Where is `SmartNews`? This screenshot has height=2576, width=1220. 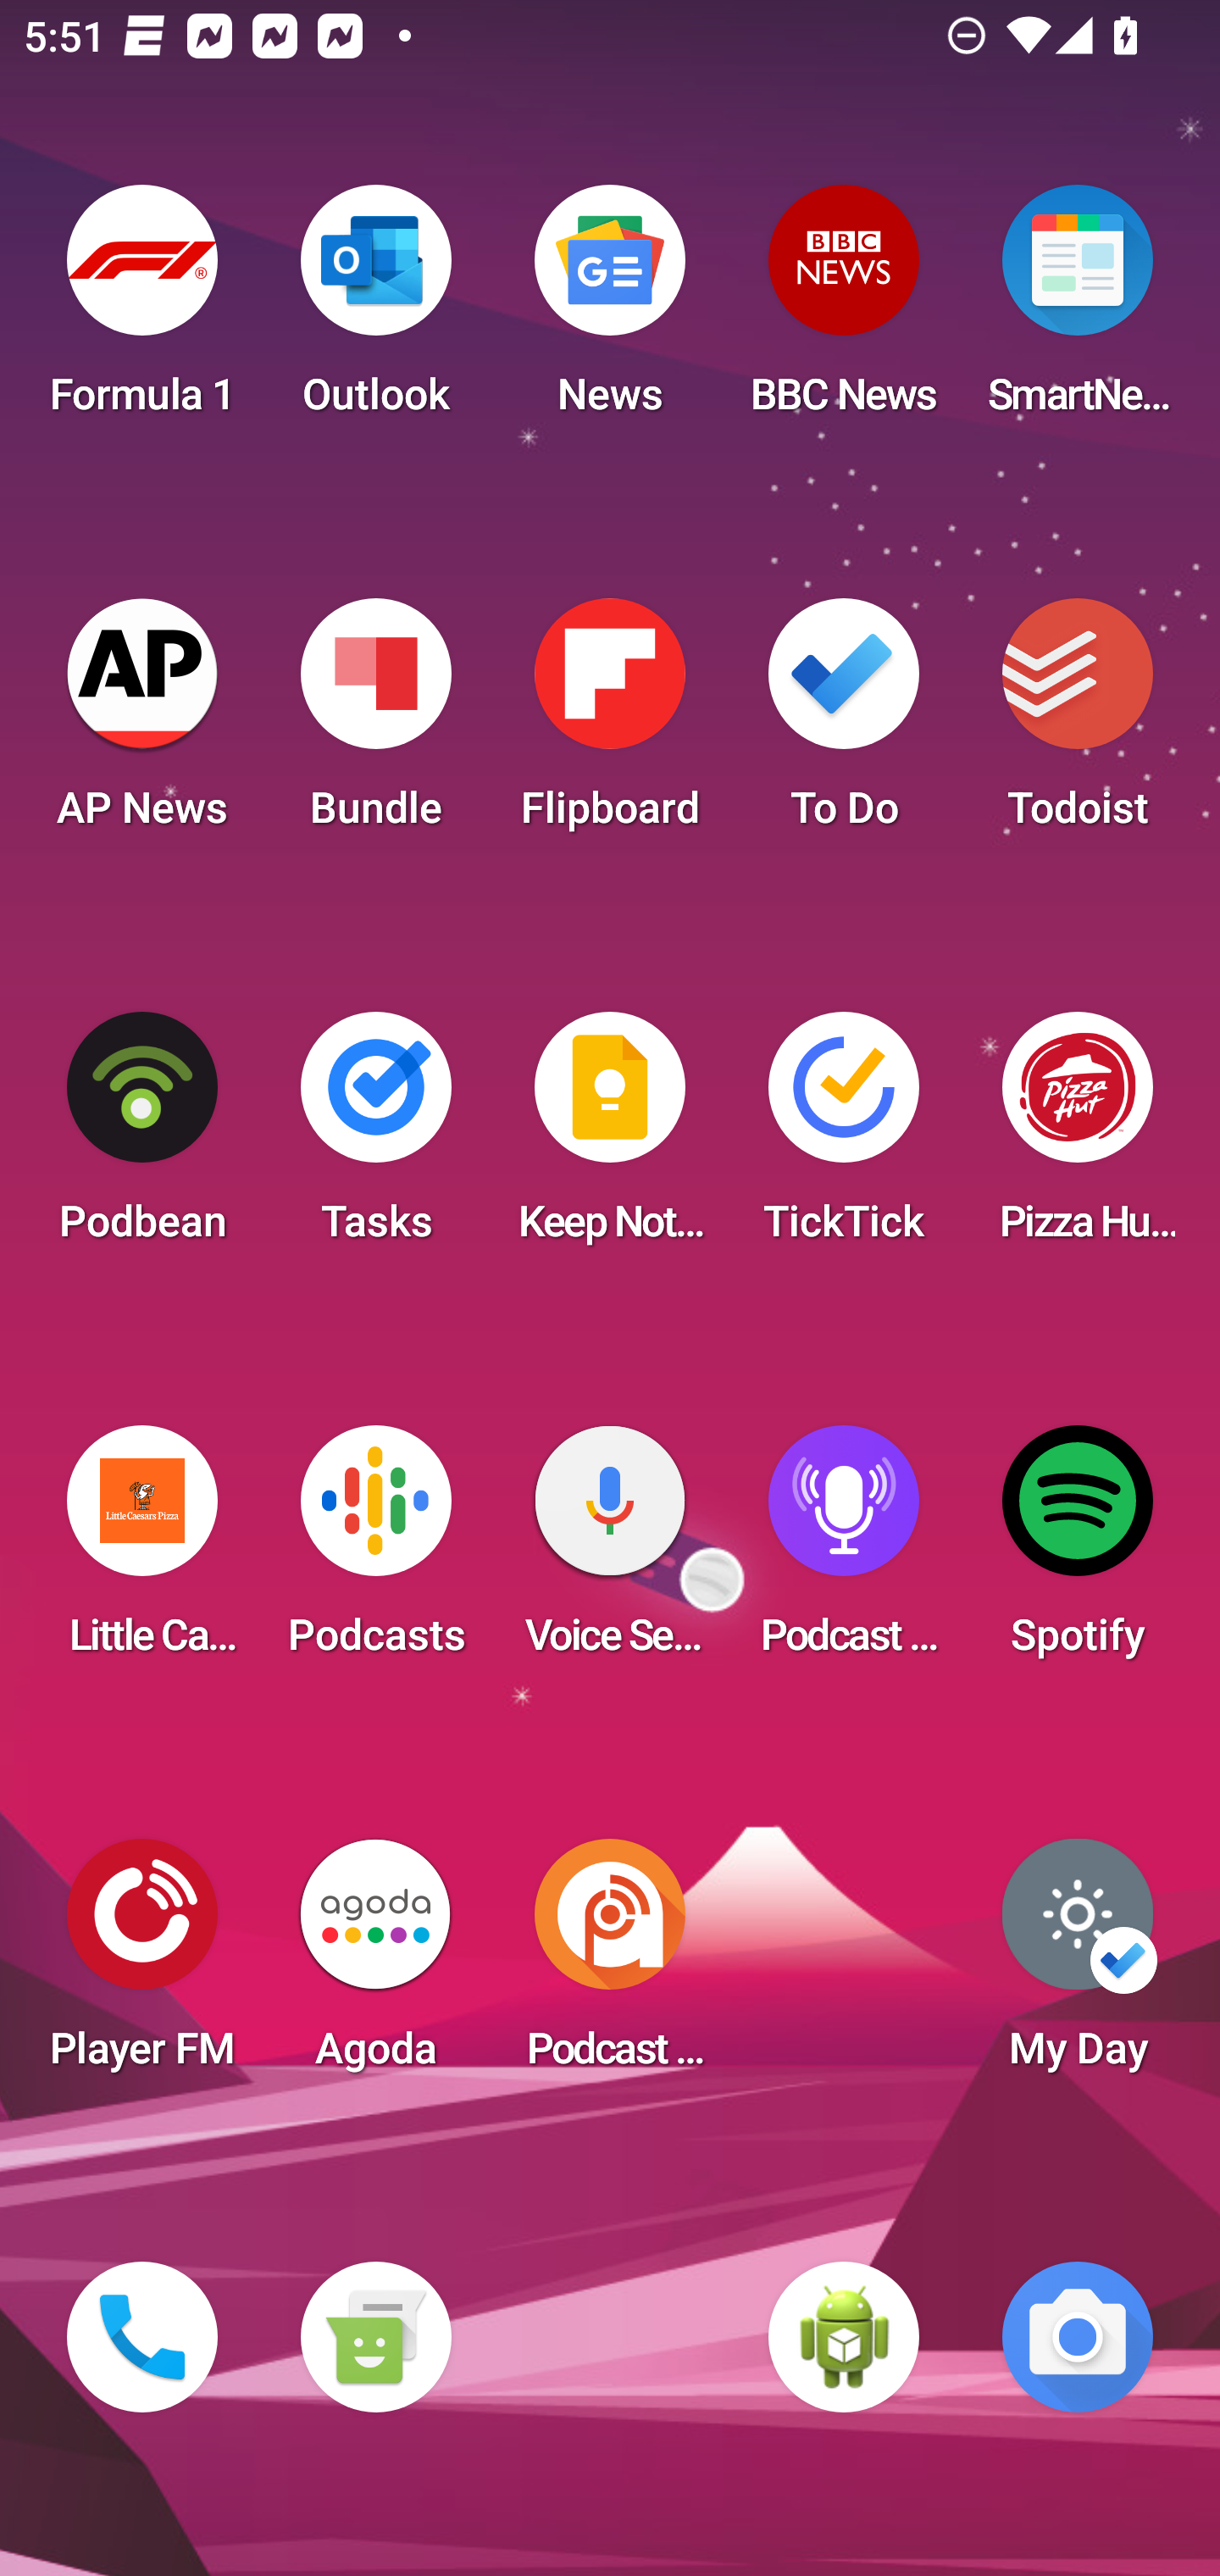
SmartNews is located at coordinates (1078, 310).